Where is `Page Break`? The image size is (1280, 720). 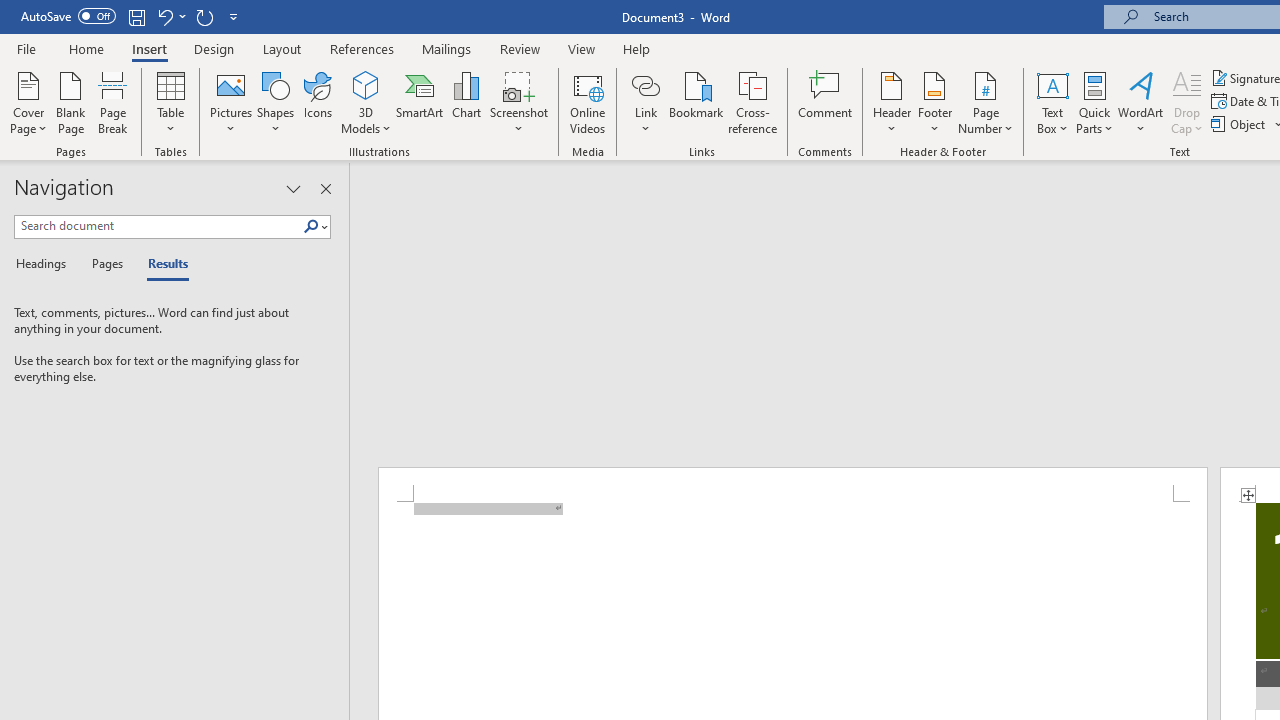
Page Break is located at coordinates (113, 102).